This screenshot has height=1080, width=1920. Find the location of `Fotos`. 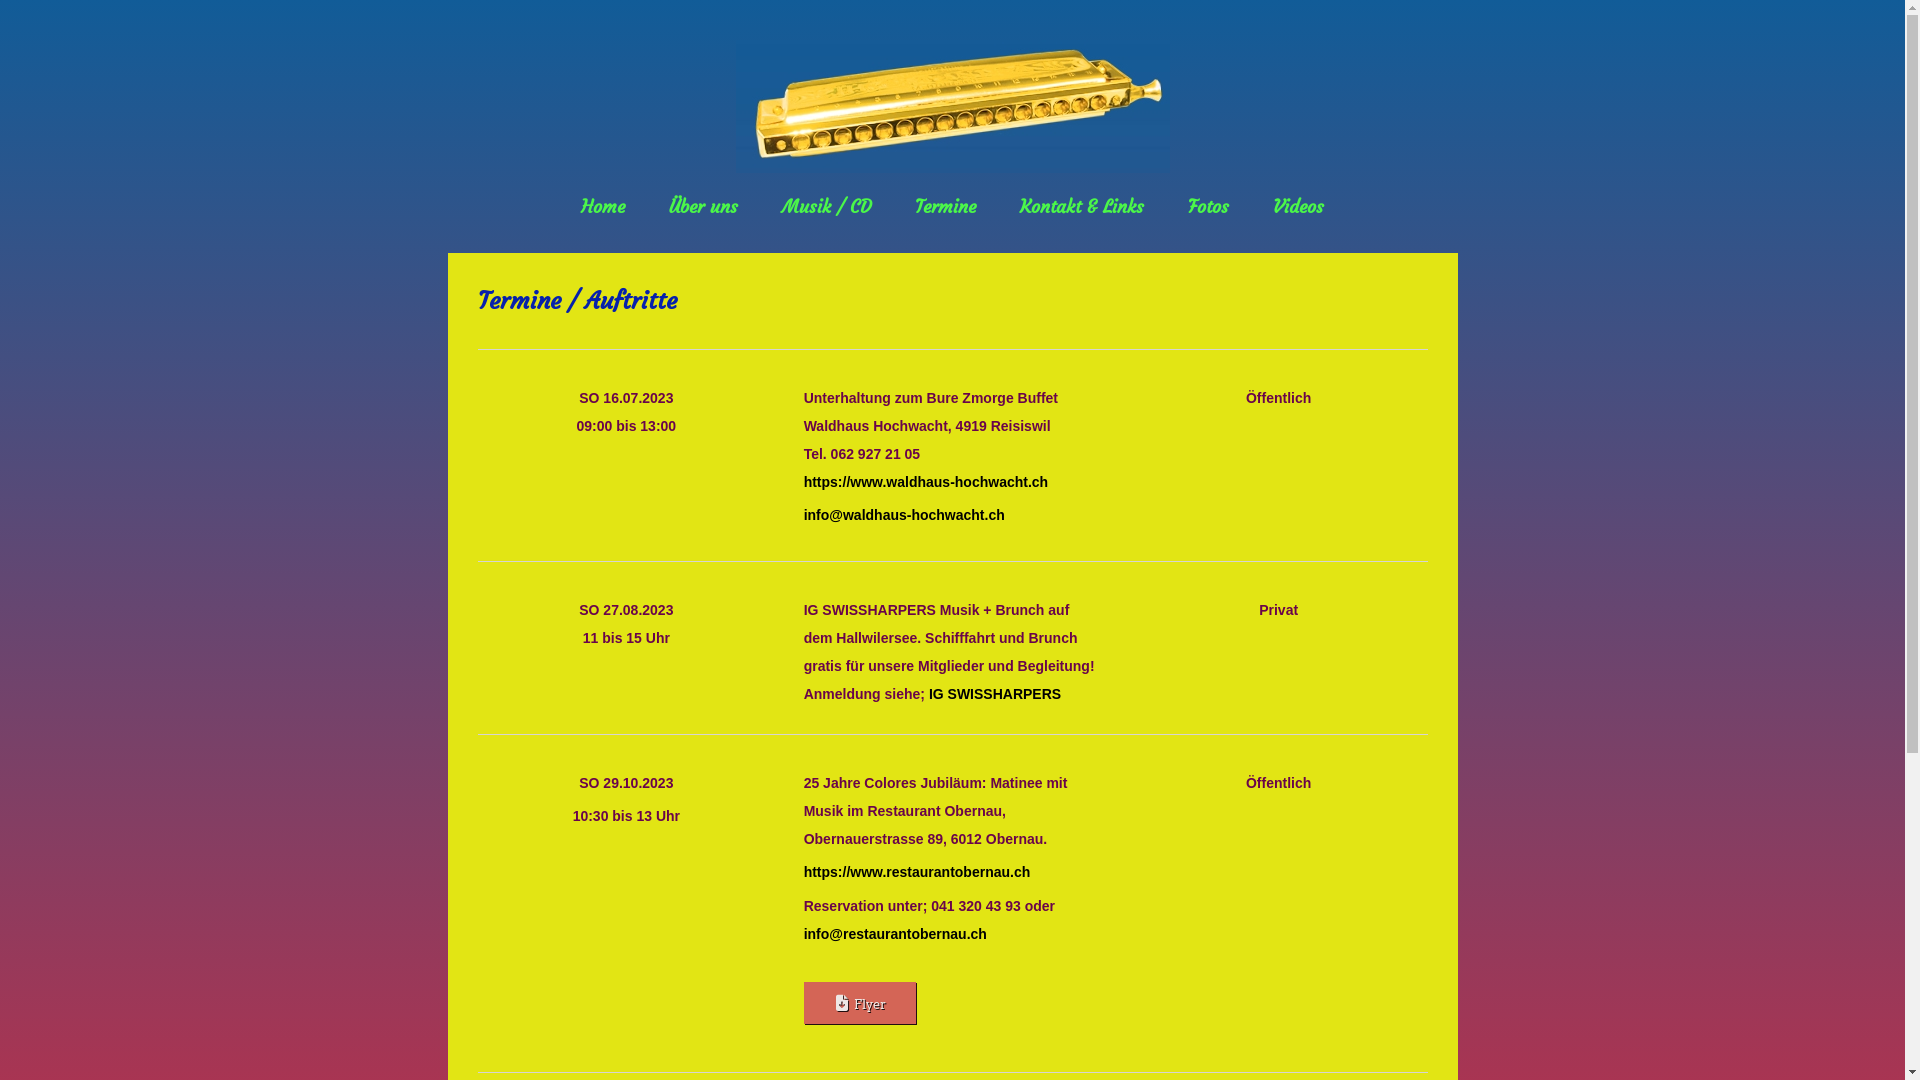

Fotos is located at coordinates (1208, 206).